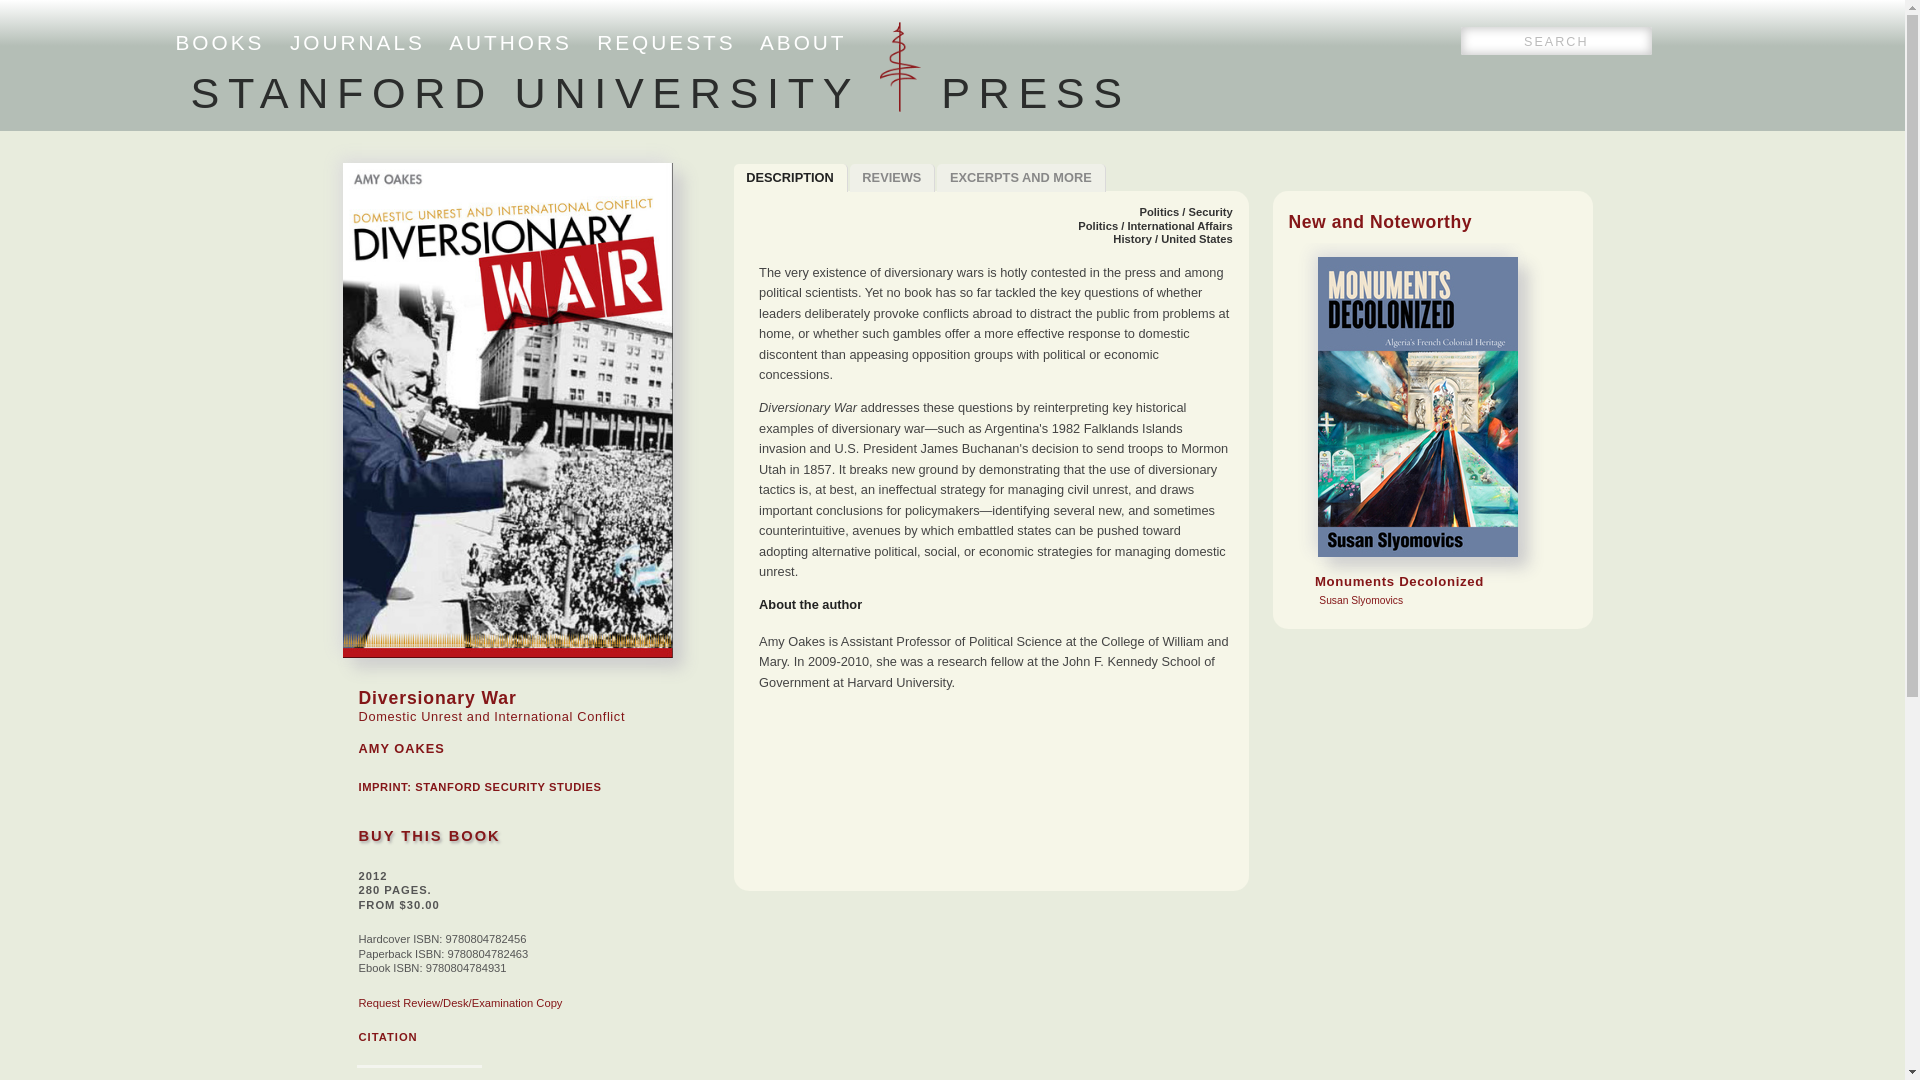 Image resolution: width=1920 pixels, height=1080 pixels. What do you see at coordinates (220, 42) in the screenshot?
I see `CITATION` at bounding box center [220, 42].